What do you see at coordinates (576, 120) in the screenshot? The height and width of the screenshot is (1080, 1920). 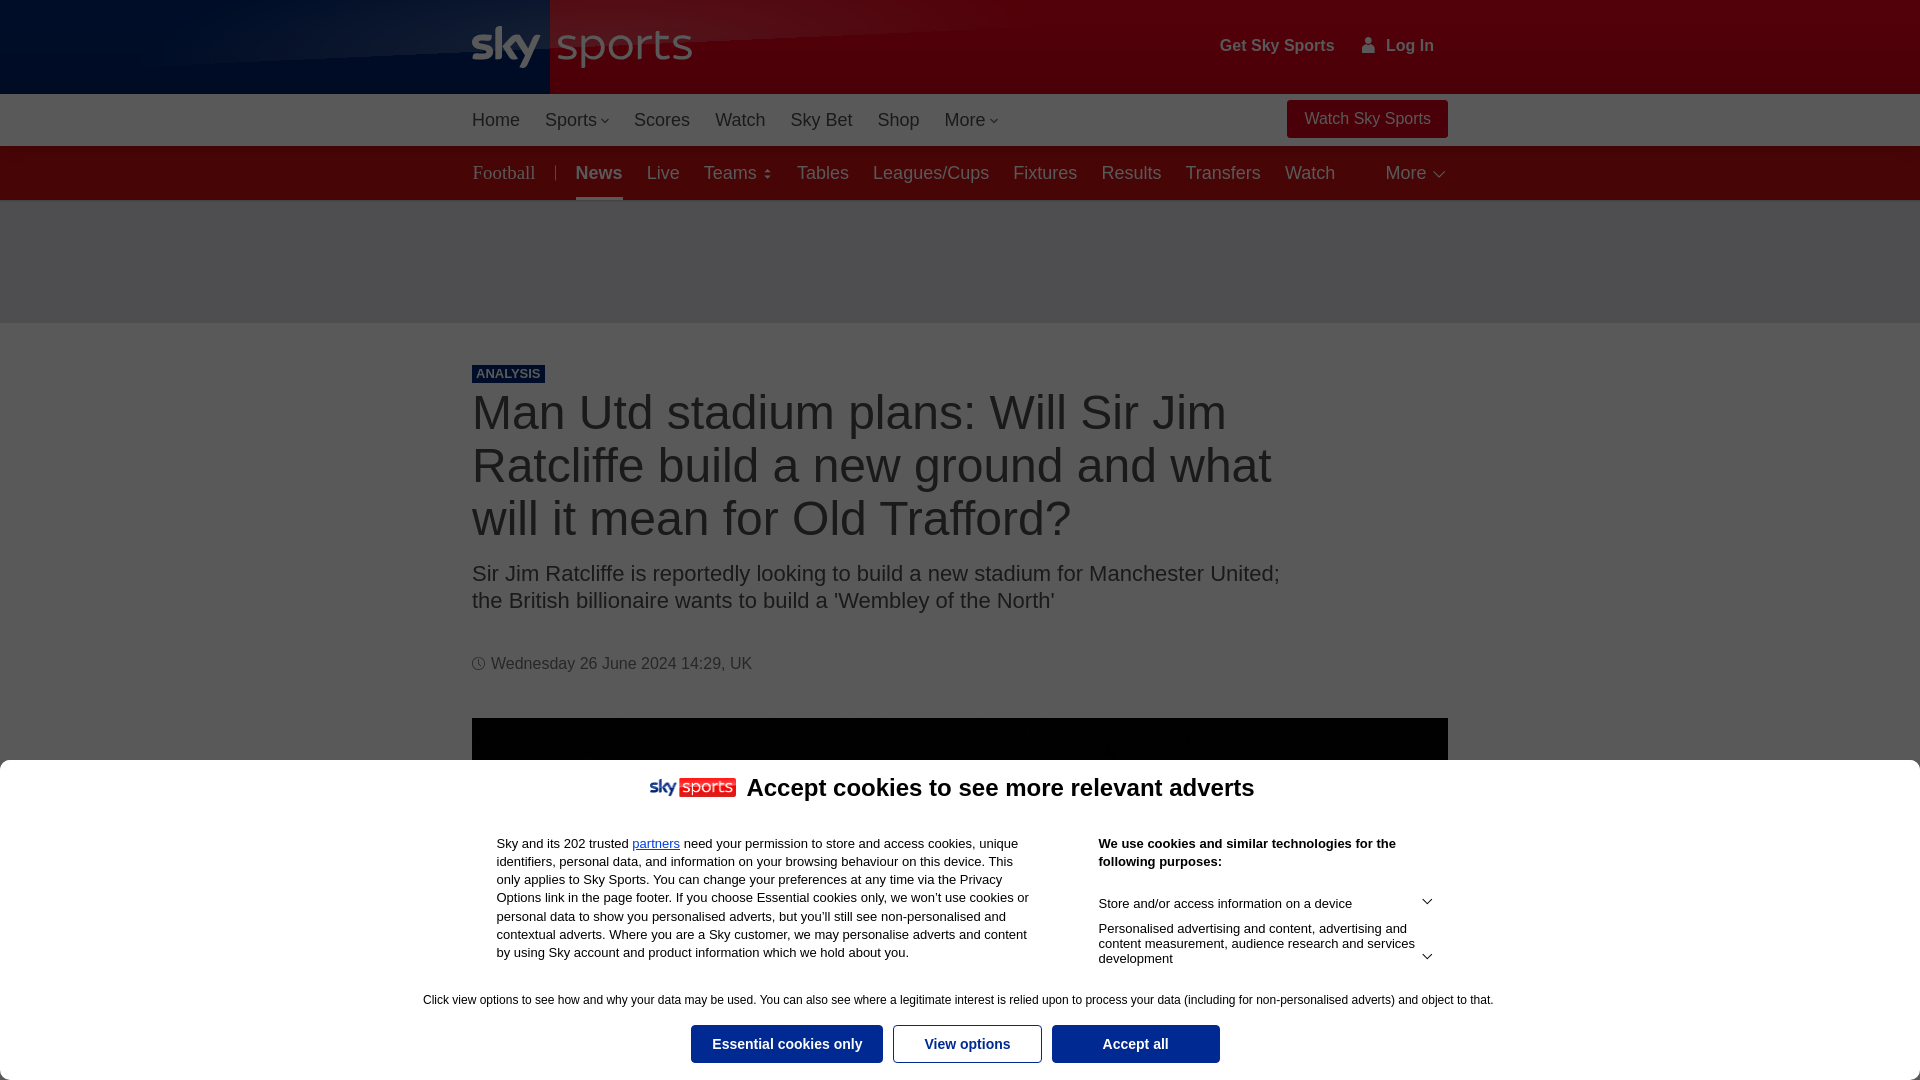 I see `Sports` at bounding box center [576, 120].